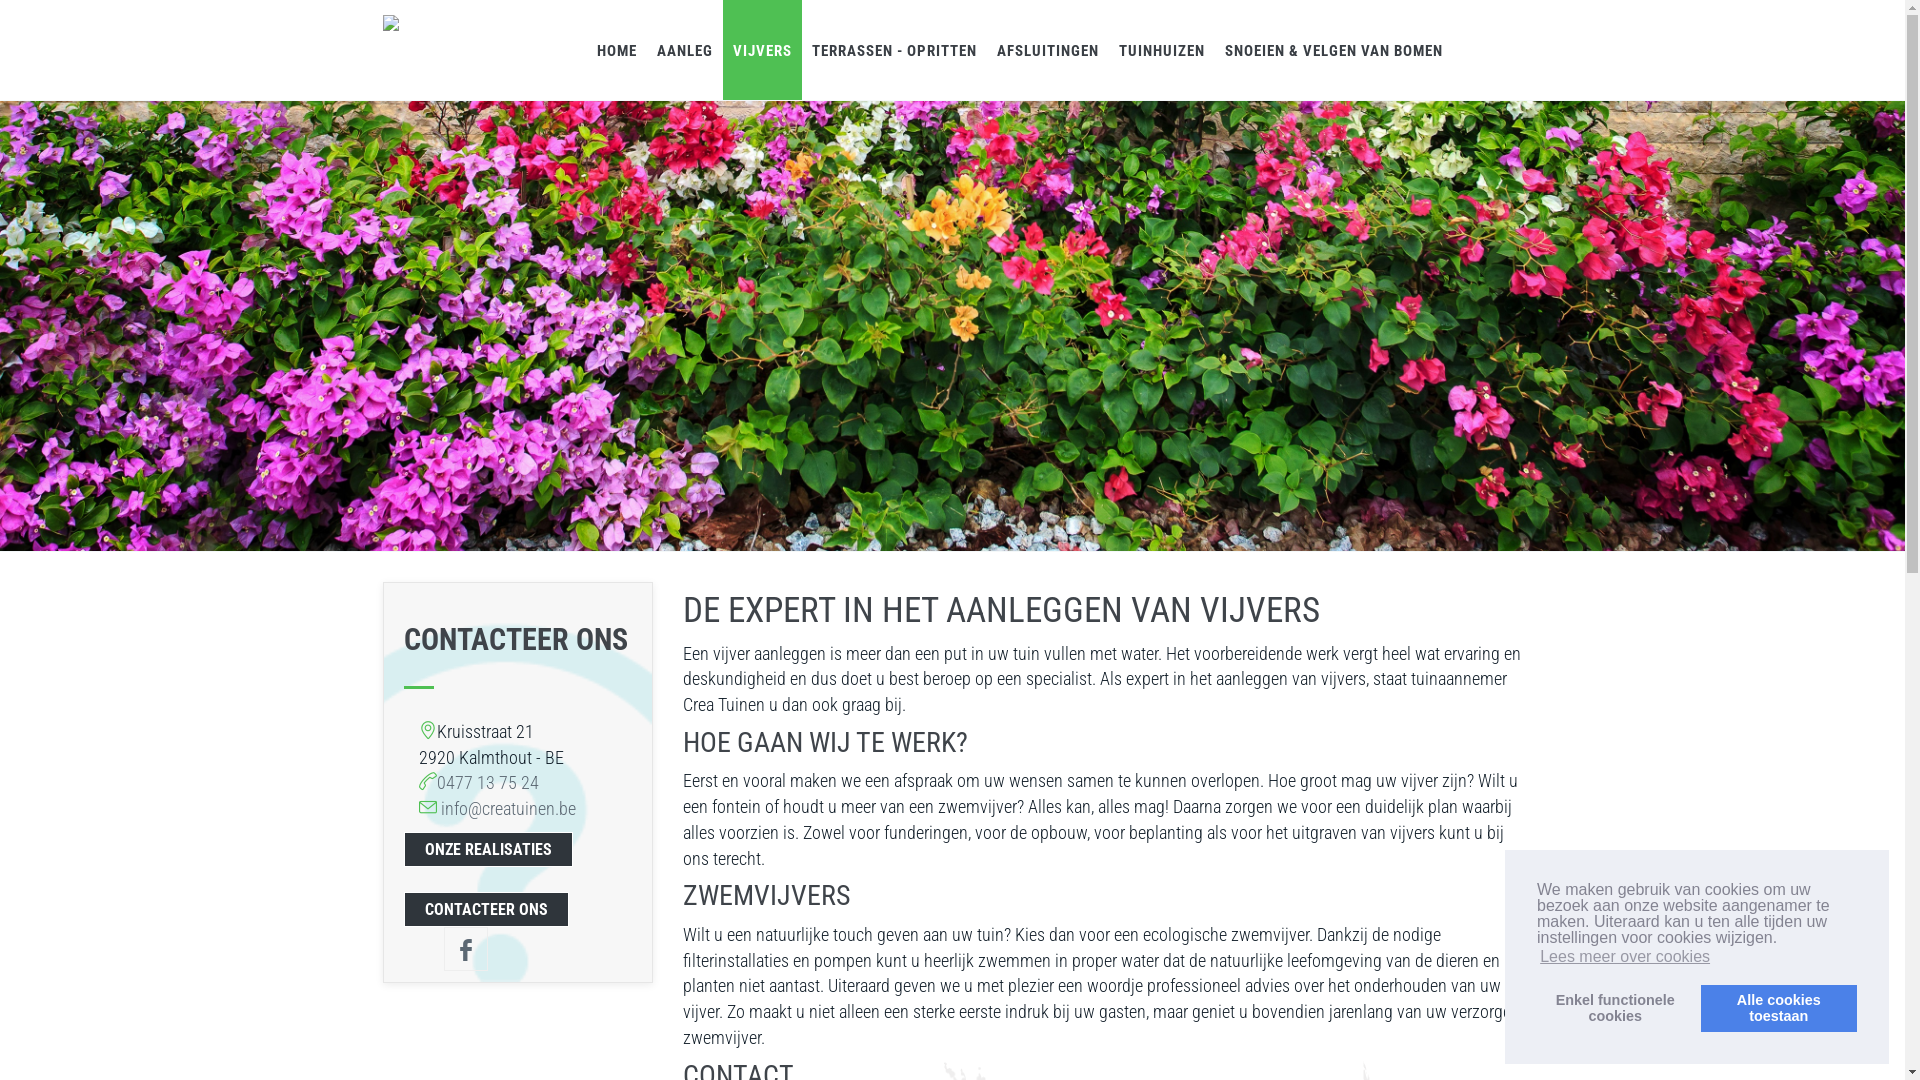 The image size is (1920, 1080). I want to click on VIJVERS, so click(762, 50).